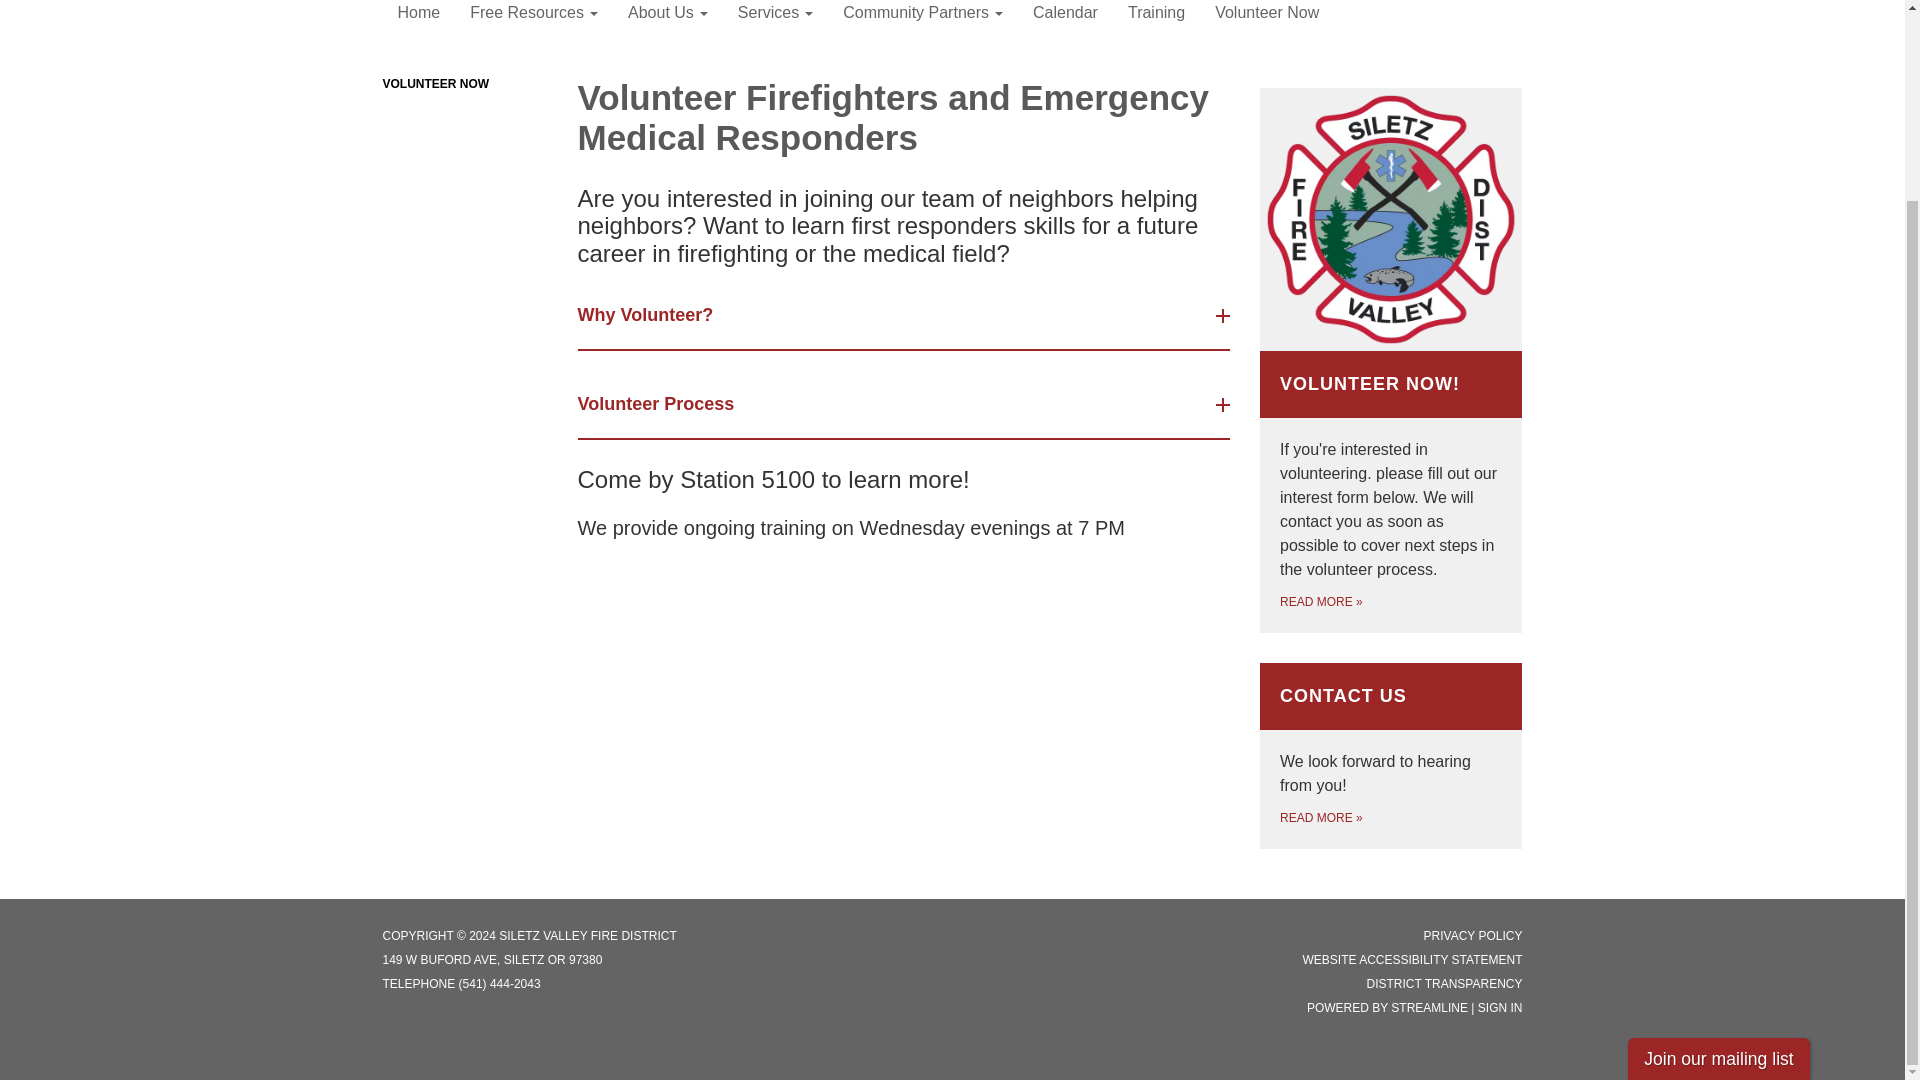 This screenshot has width=1920, height=1080. What do you see at coordinates (1156, 18) in the screenshot?
I see `Training` at bounding box center [1156, 18].